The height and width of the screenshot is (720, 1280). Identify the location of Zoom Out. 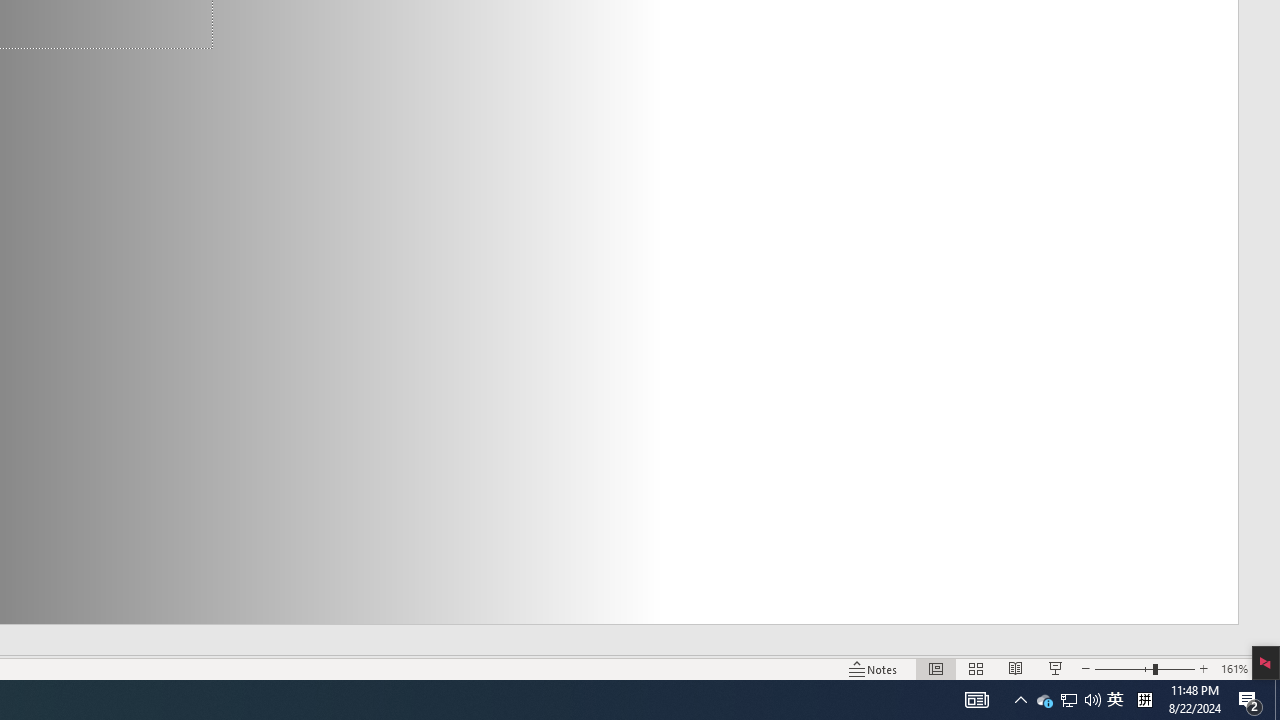
(1124, 668).